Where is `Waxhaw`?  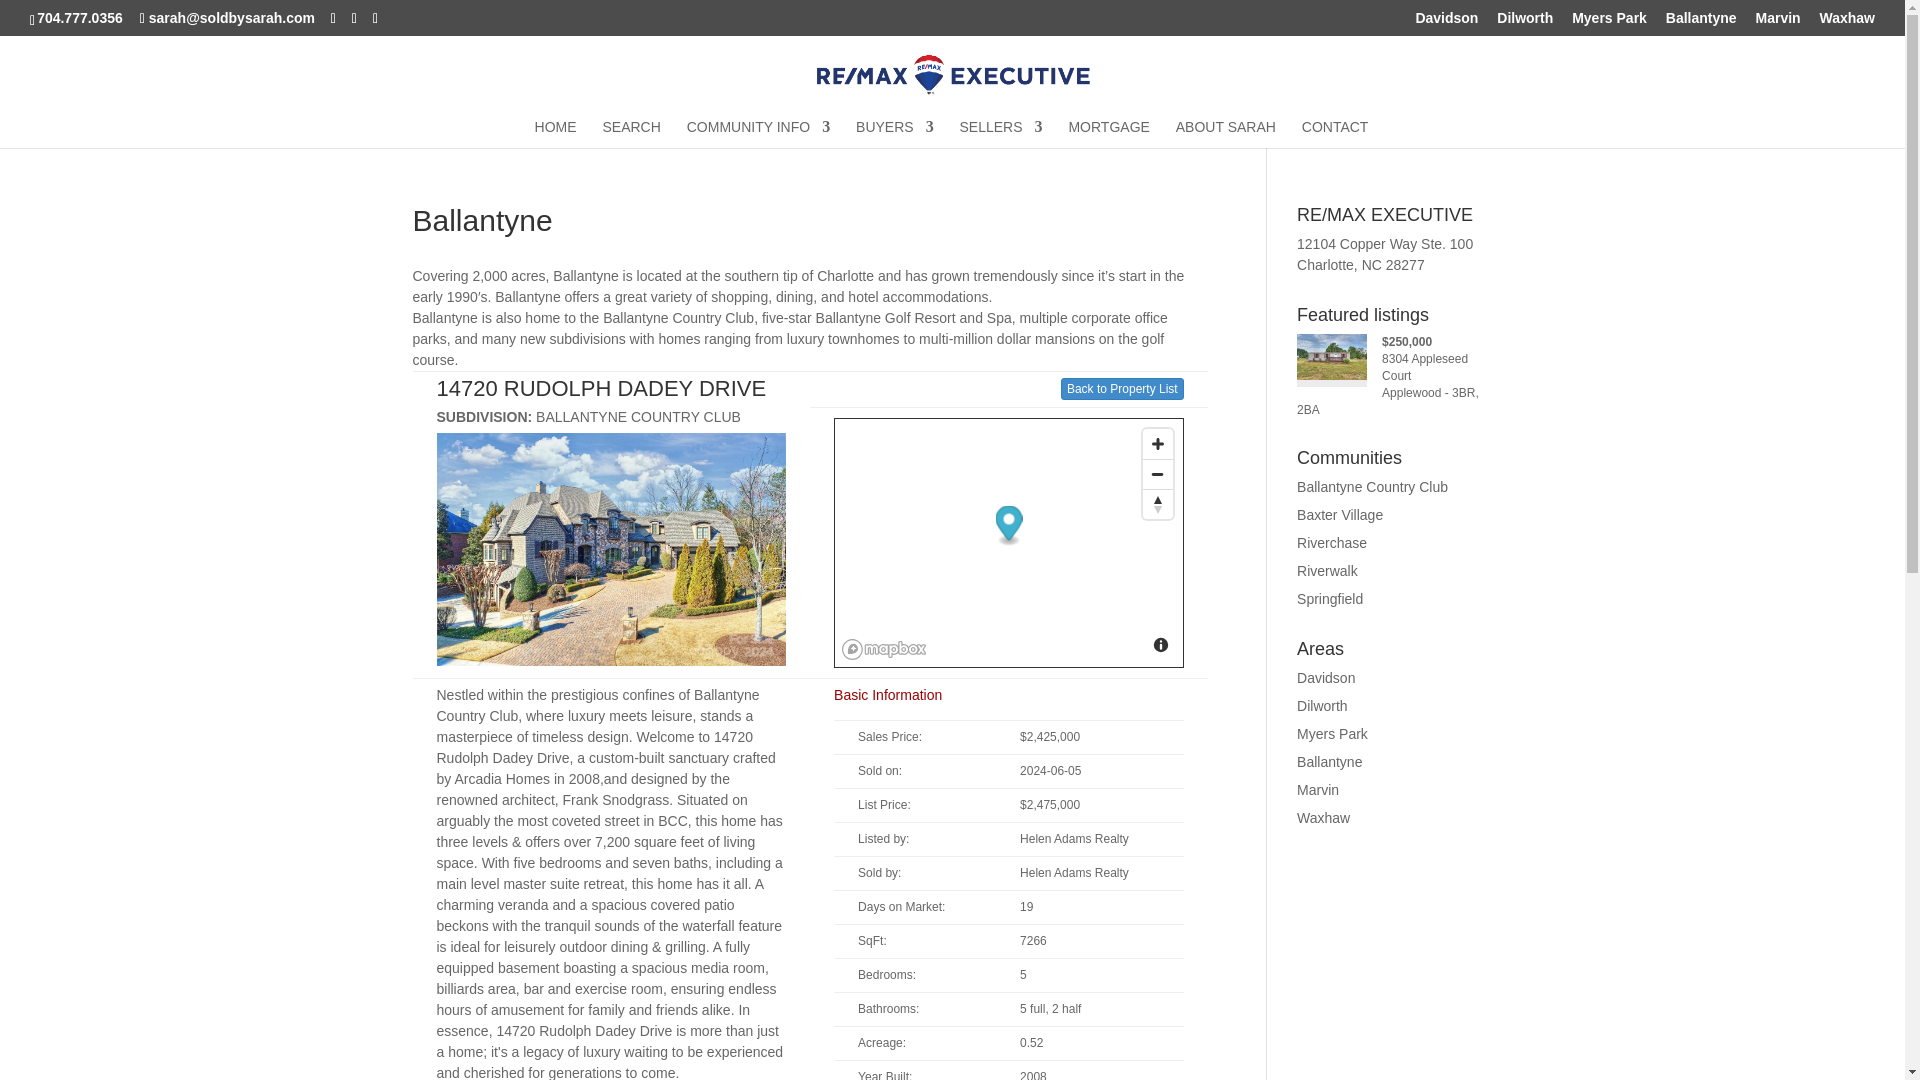
Waxhaw is located at coordinates (1848, 22).